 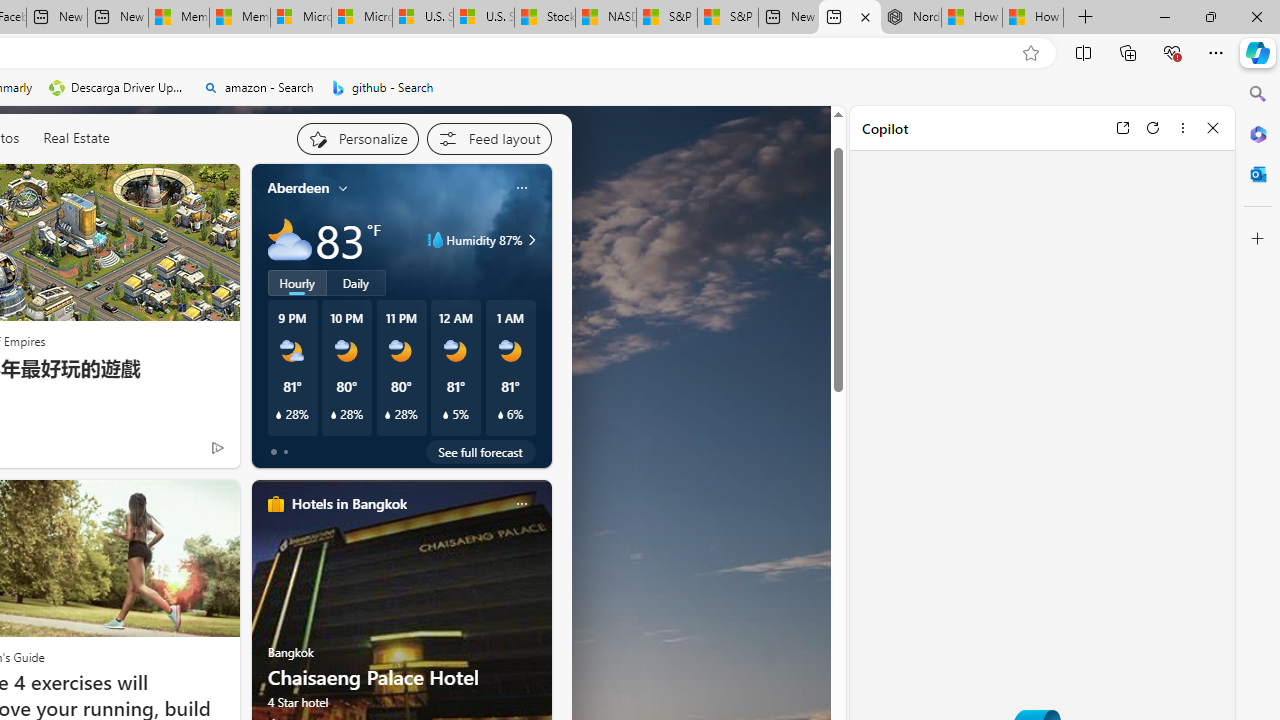 What do you see at coordinates (343, 188) in the screenshot?
I see `My location` at bounding box center [343, 188].